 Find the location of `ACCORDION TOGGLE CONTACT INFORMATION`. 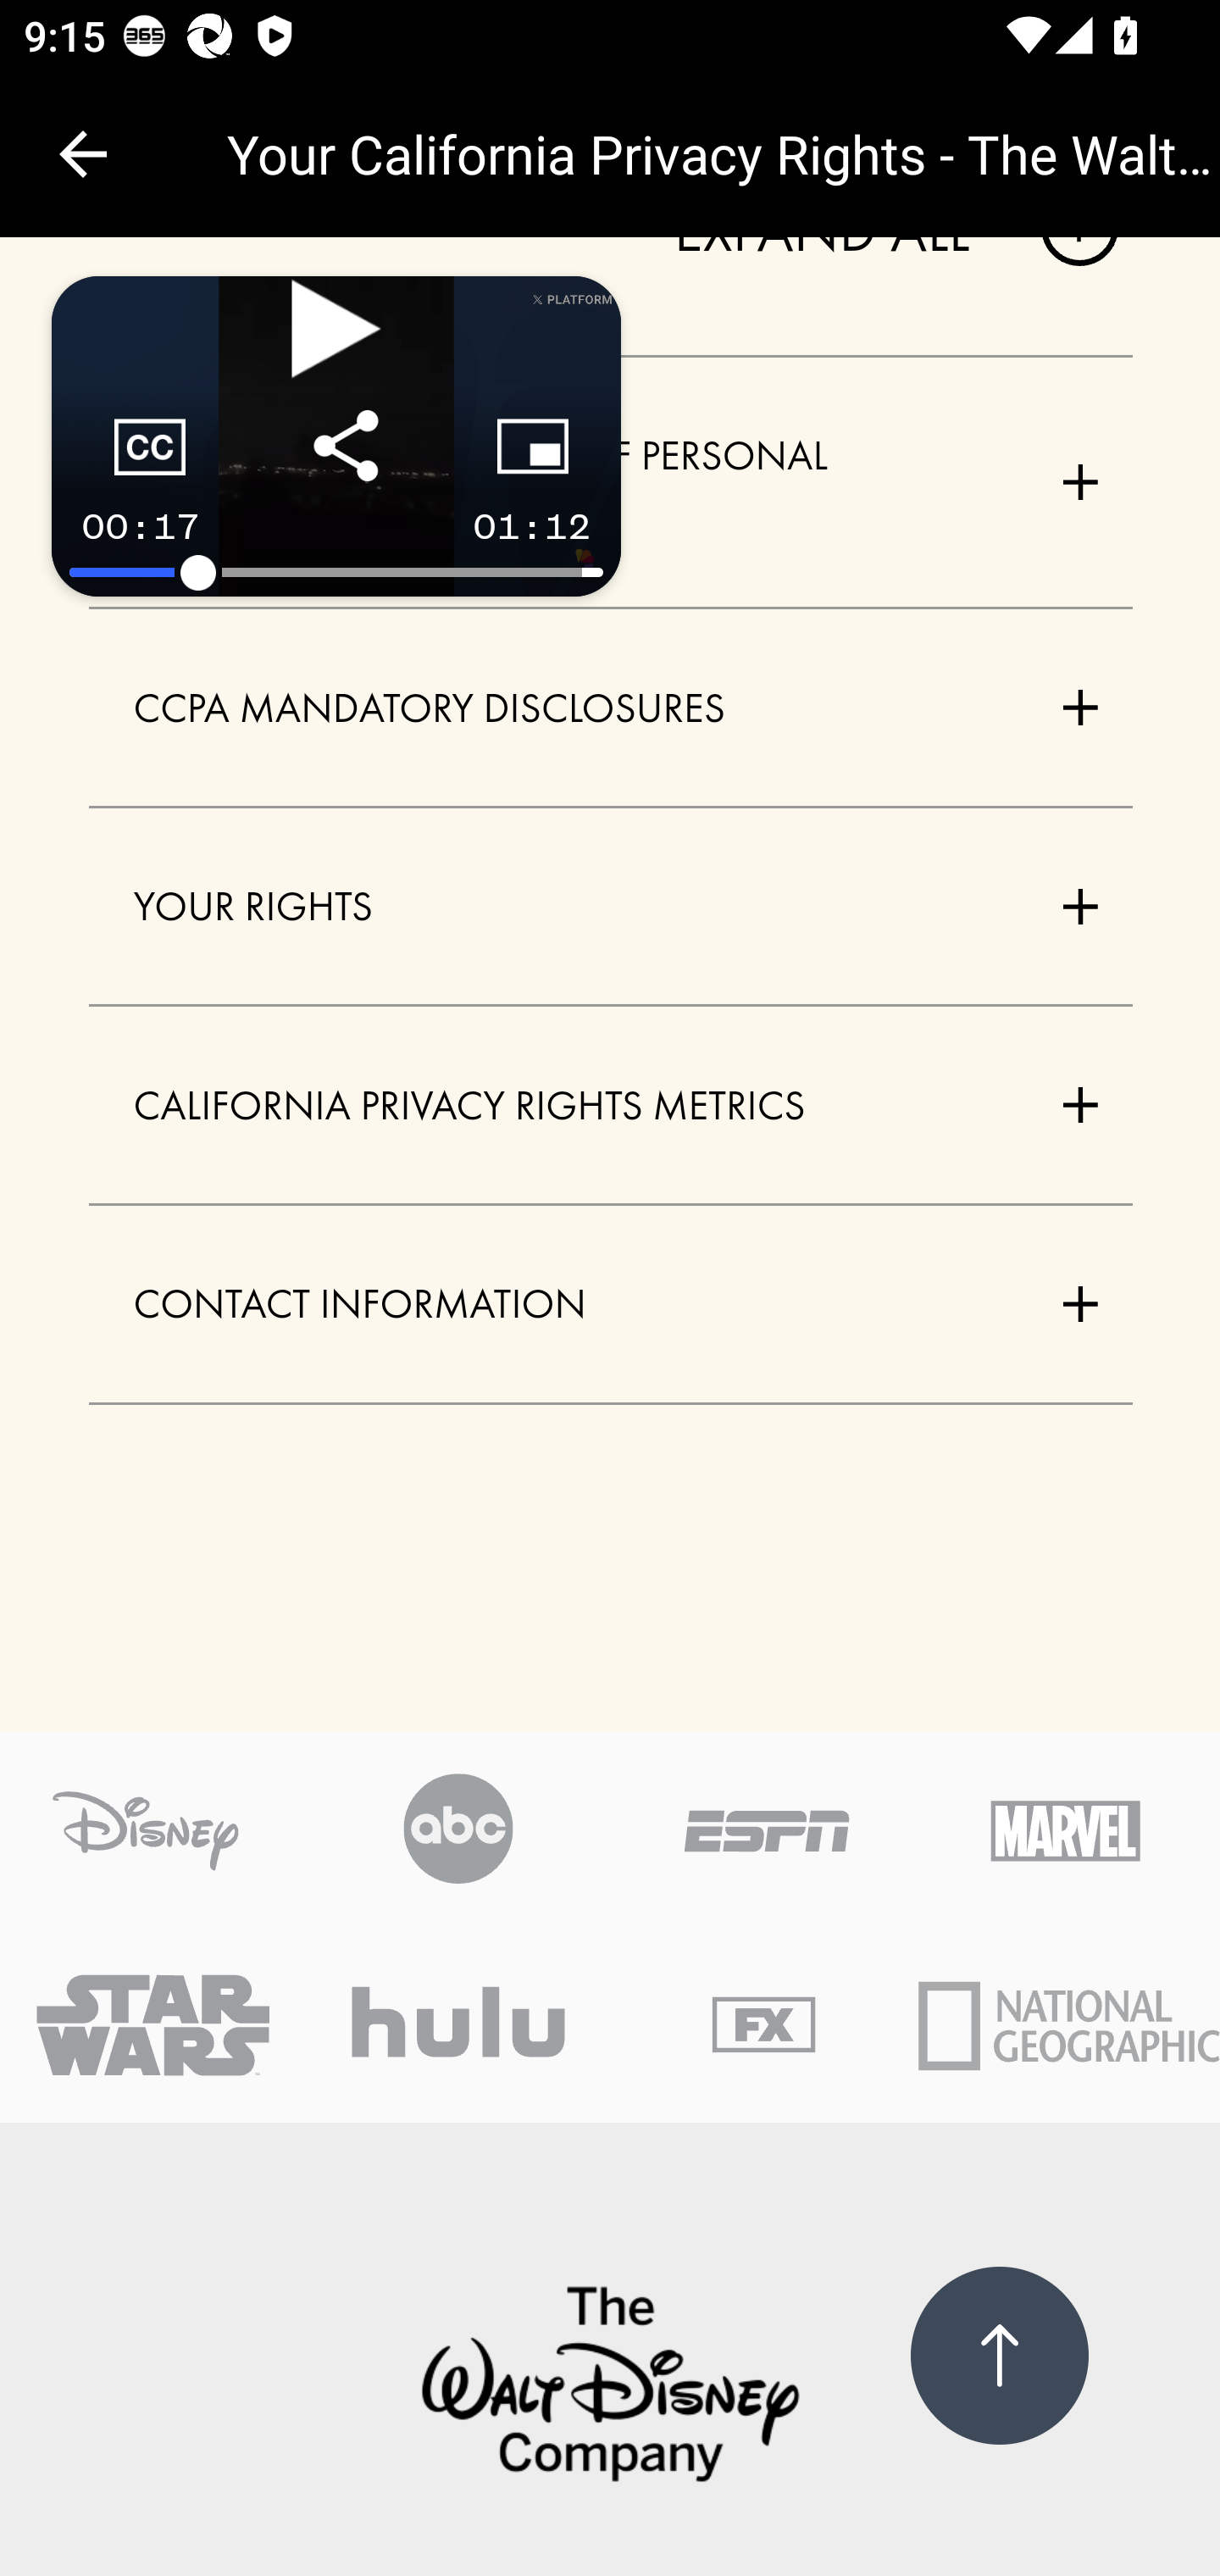

ACCORDION TOGGLE CONTACT INFORMATION is located at coordinates (612, 1304).